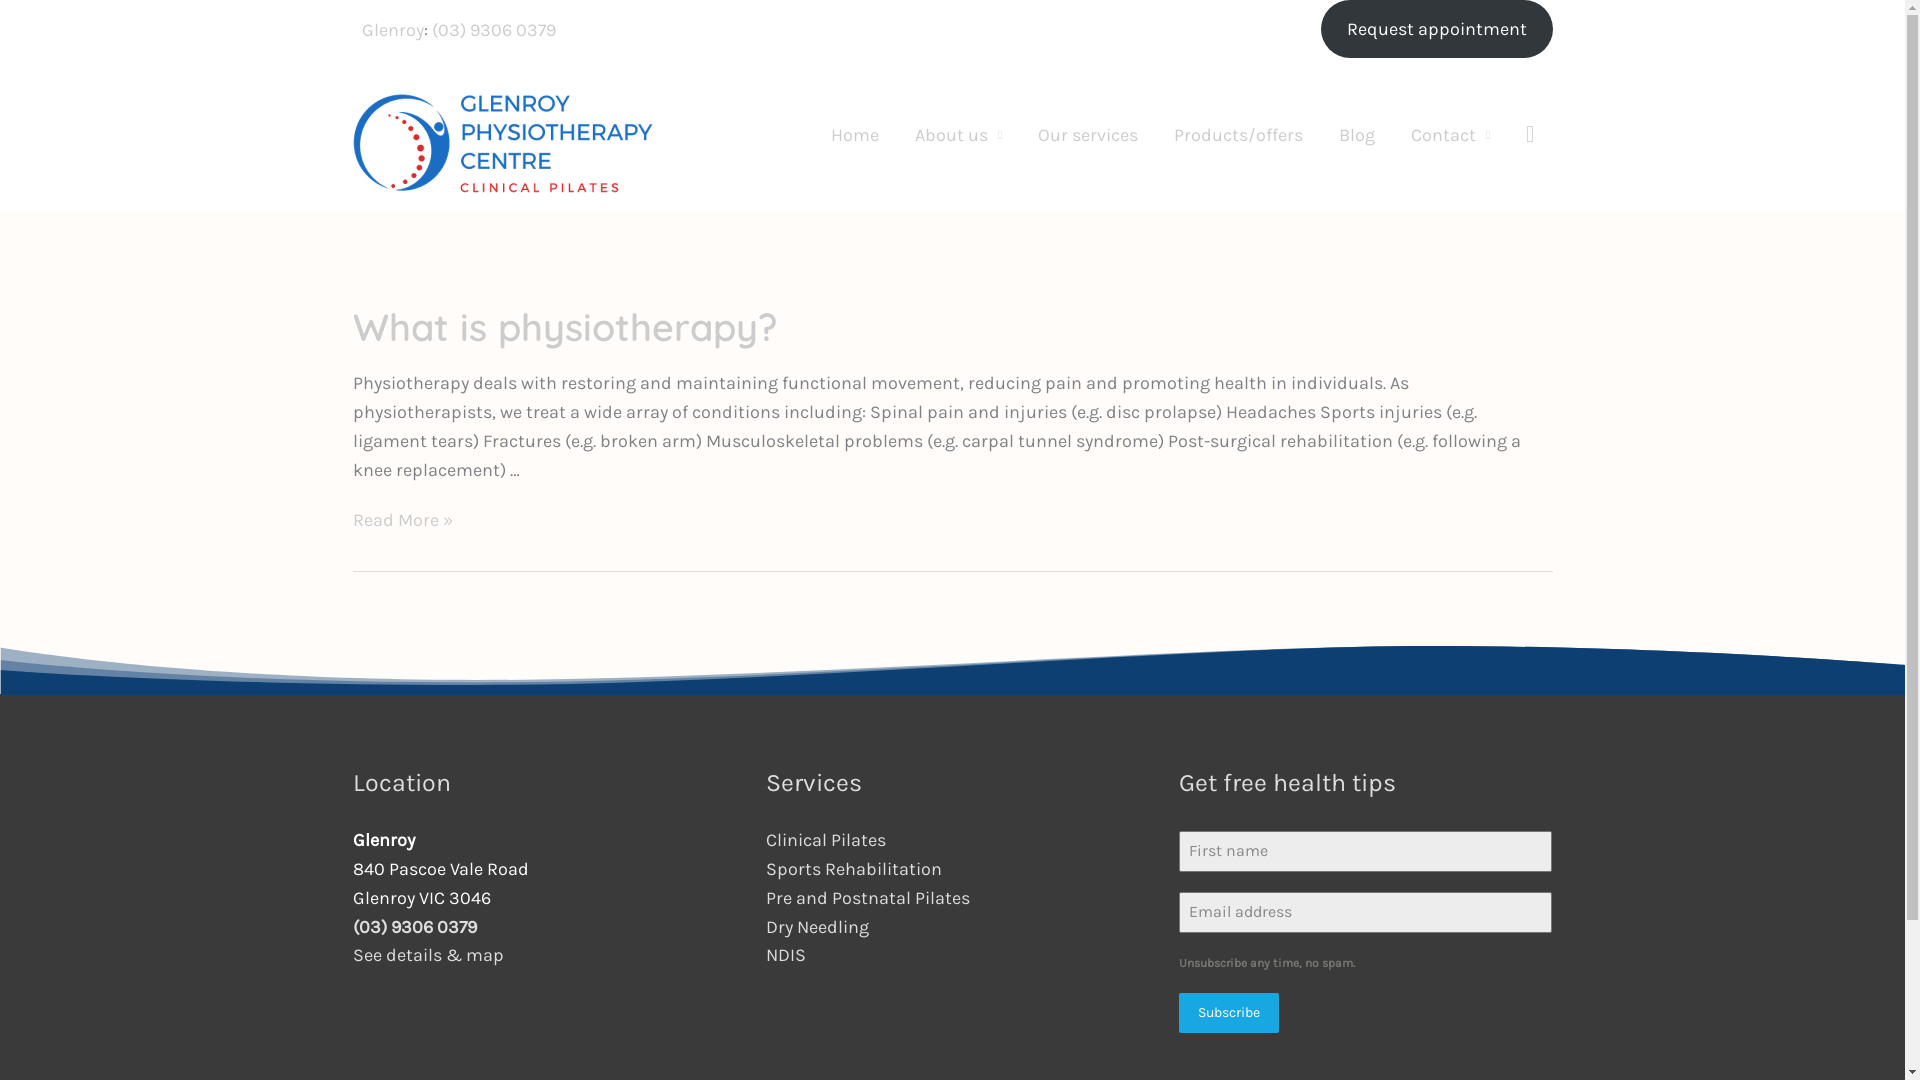  What do you see at coordinates (1088, 134) in the screenshot?
I see `Our services` at bounding box center [1088, 134].